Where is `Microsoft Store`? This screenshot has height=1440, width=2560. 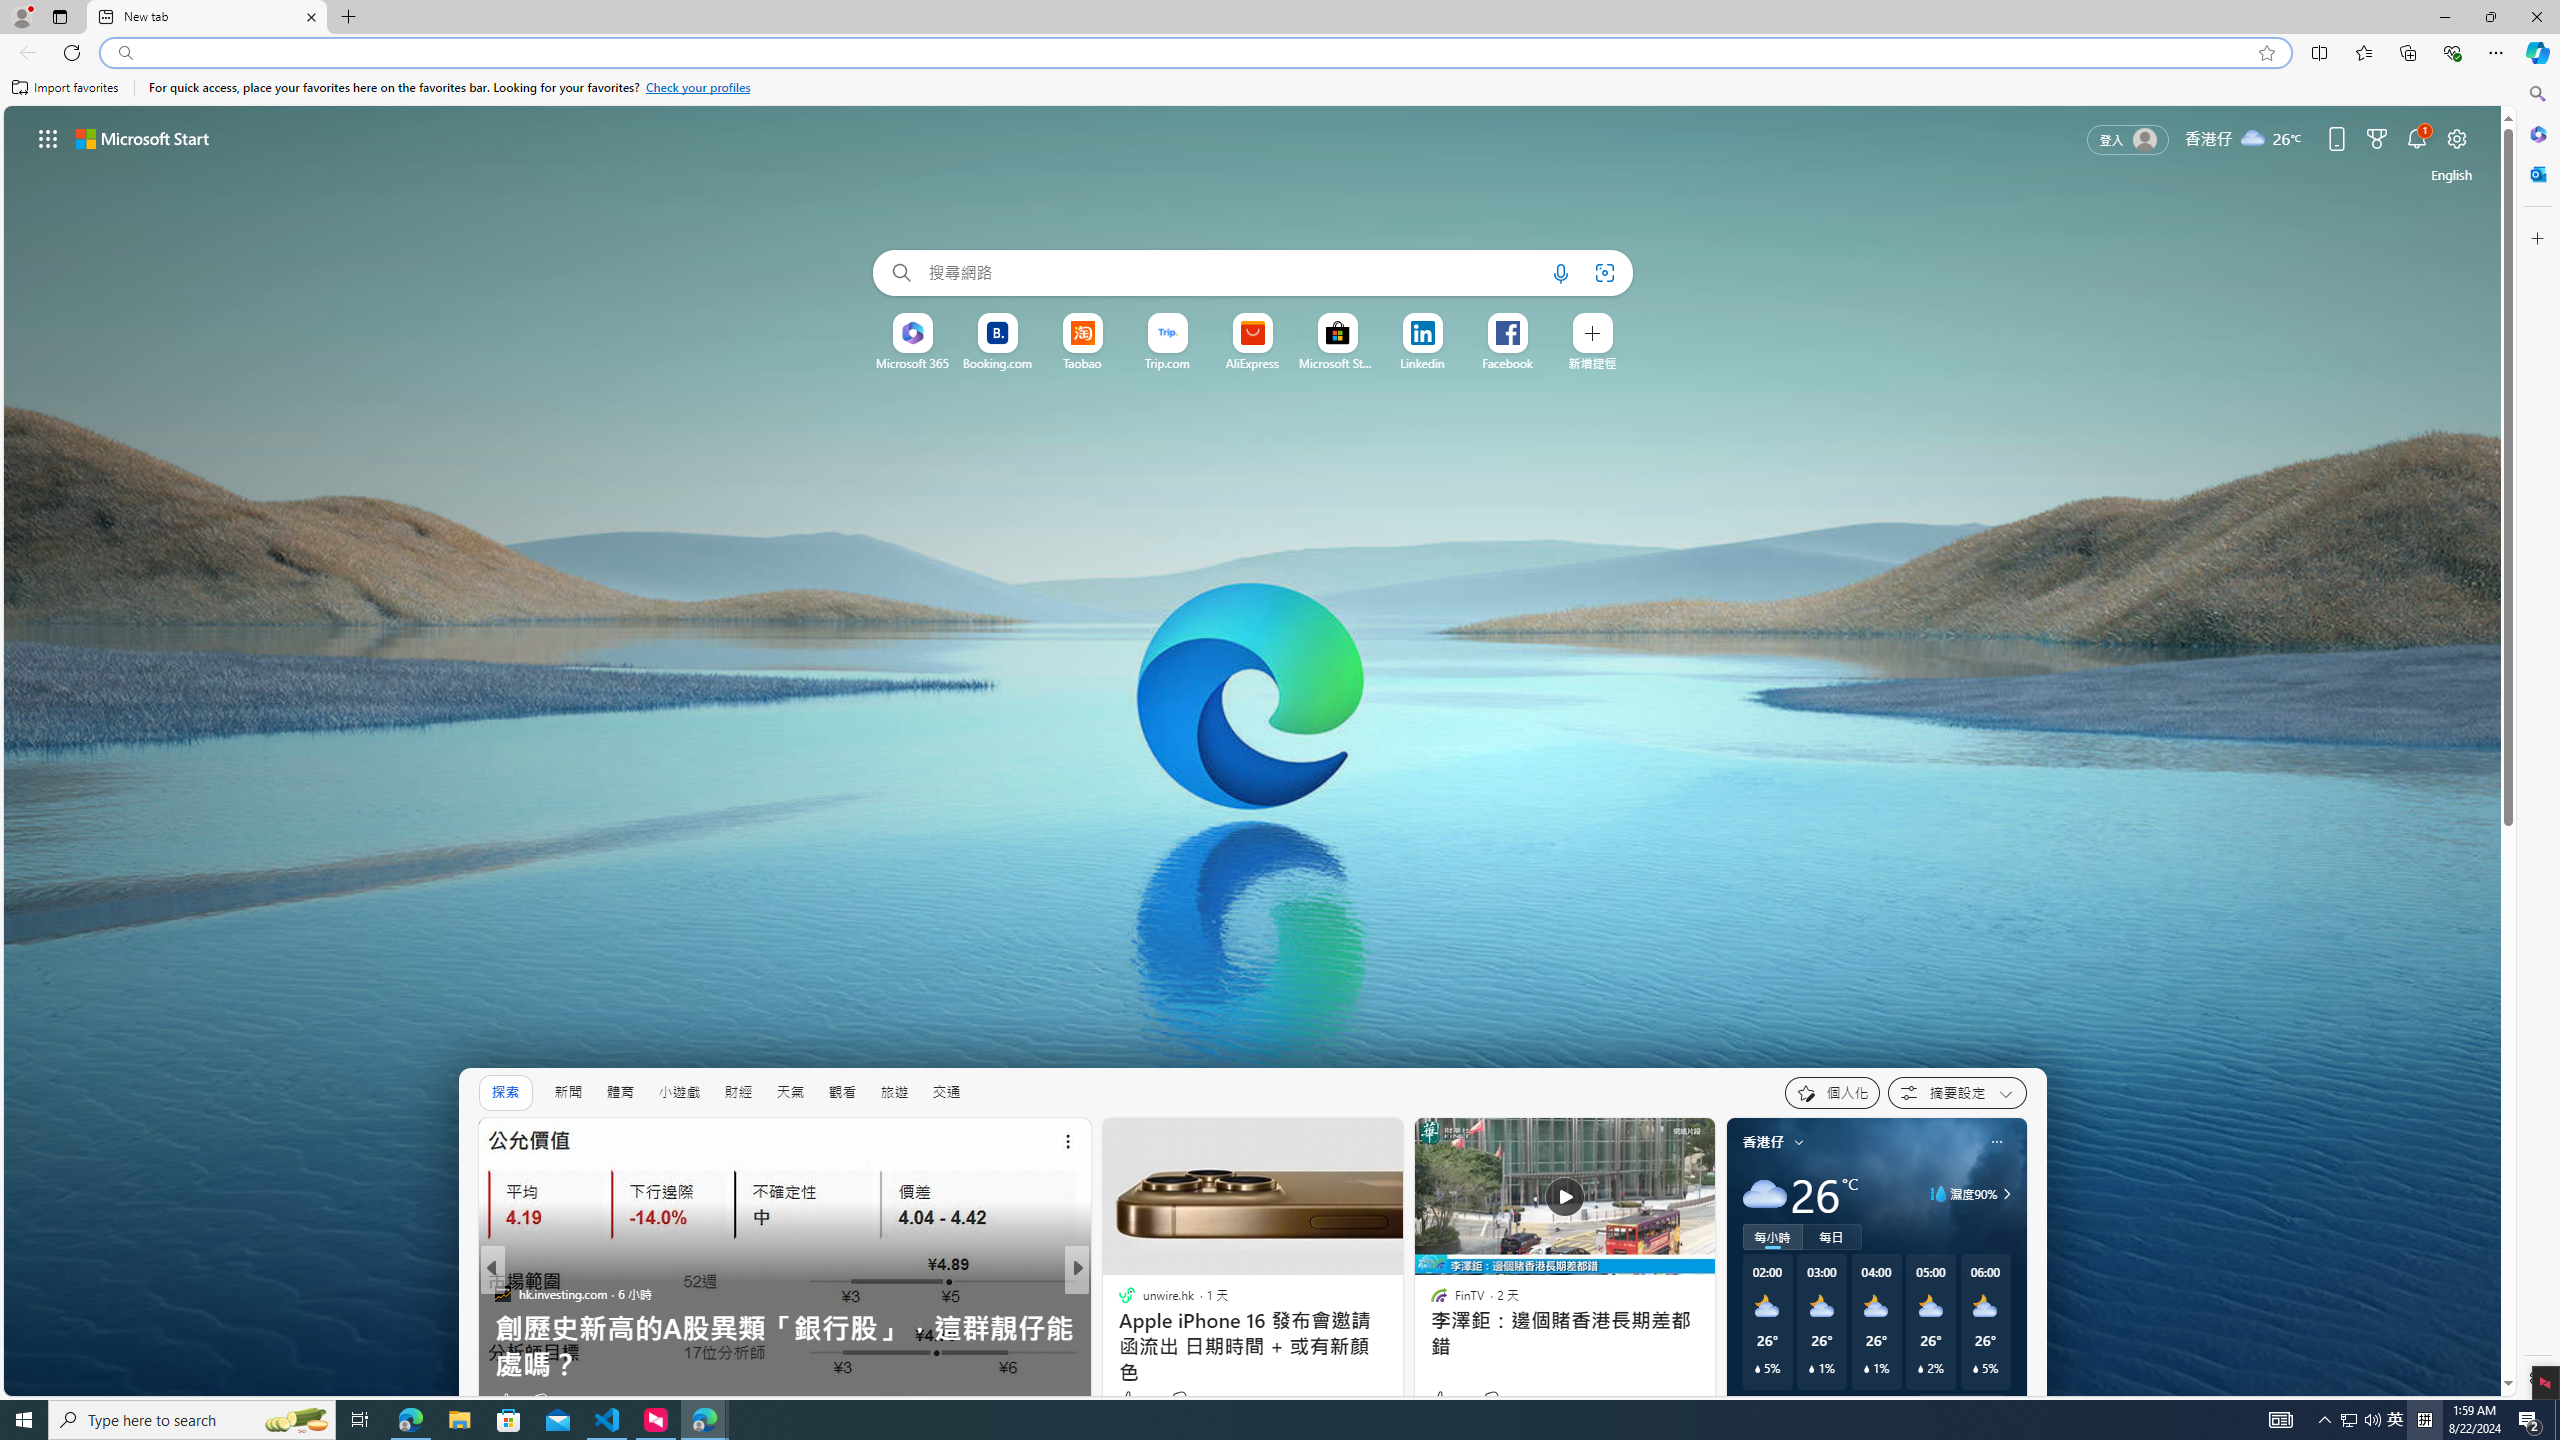
Microsoft Store is located at coordinates (1337, 363).